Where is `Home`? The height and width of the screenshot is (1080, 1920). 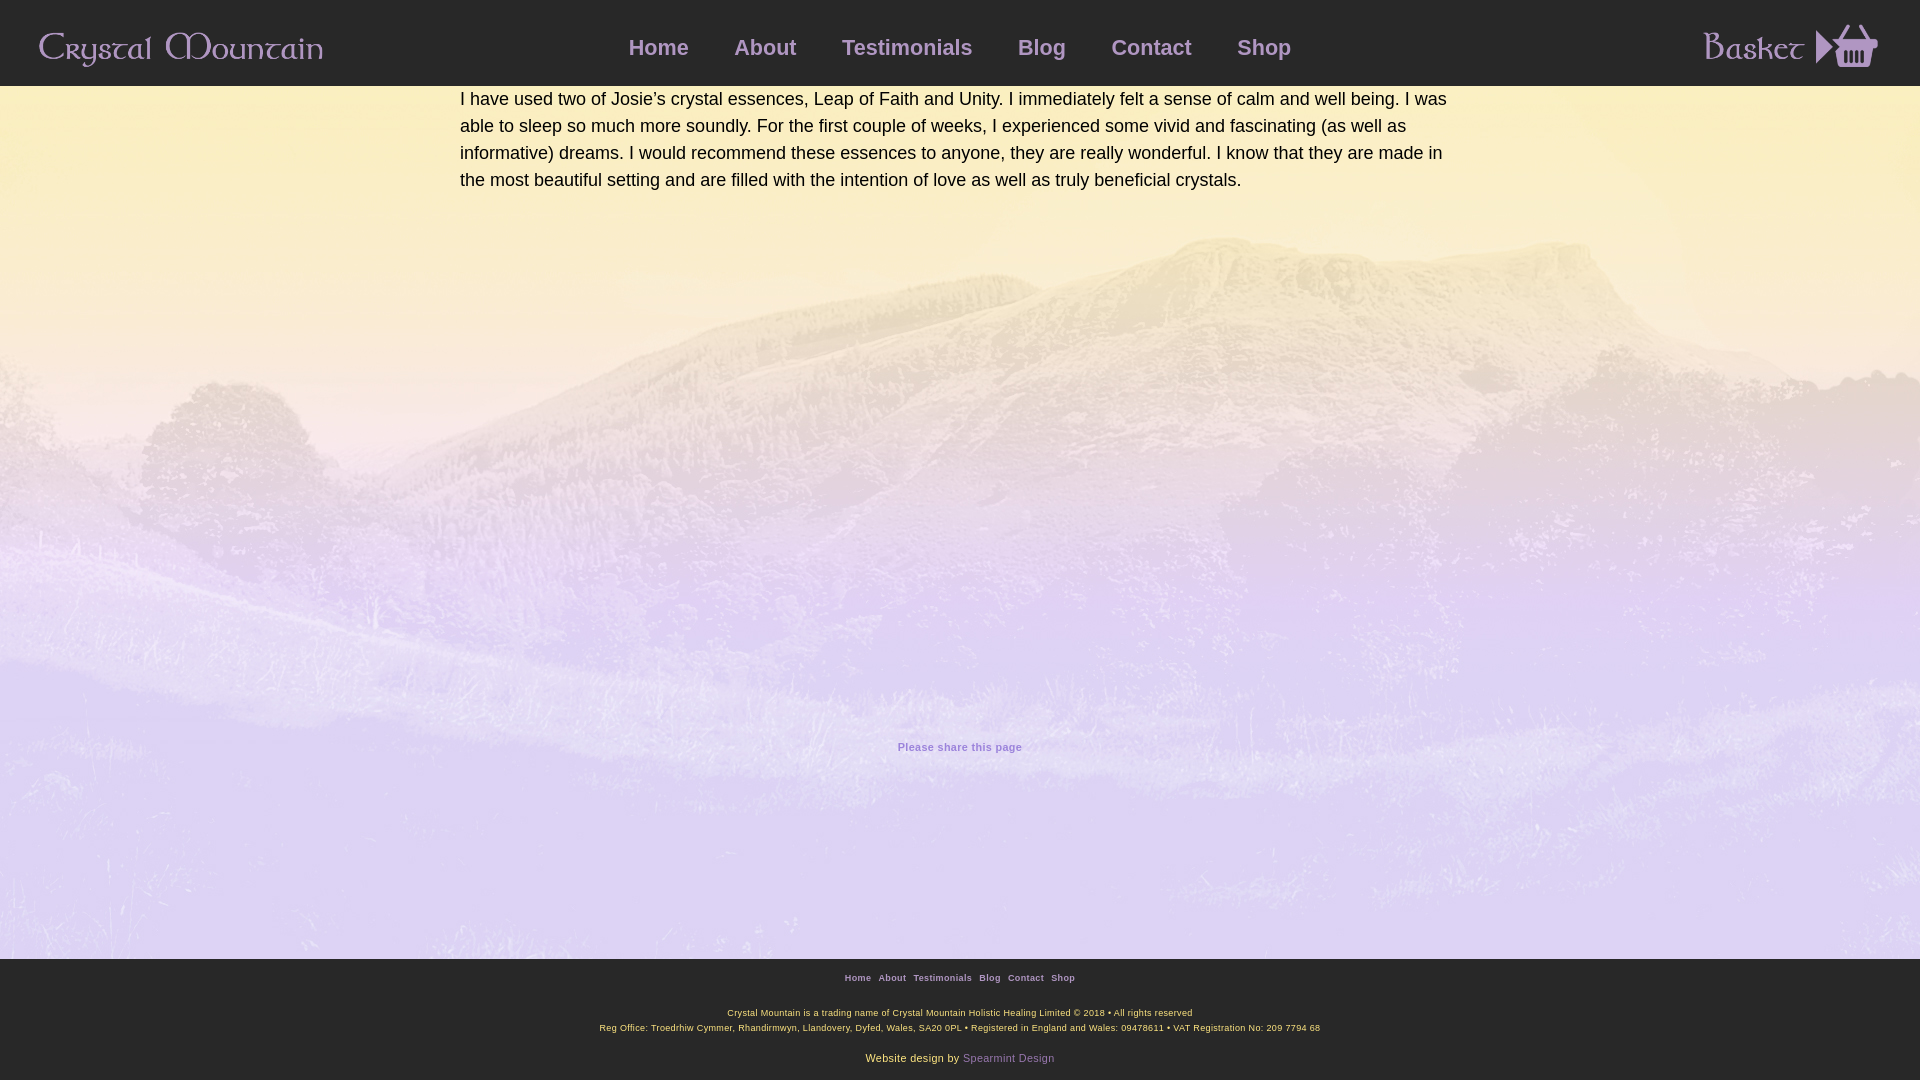 Home is located at coordinates (858, 978).